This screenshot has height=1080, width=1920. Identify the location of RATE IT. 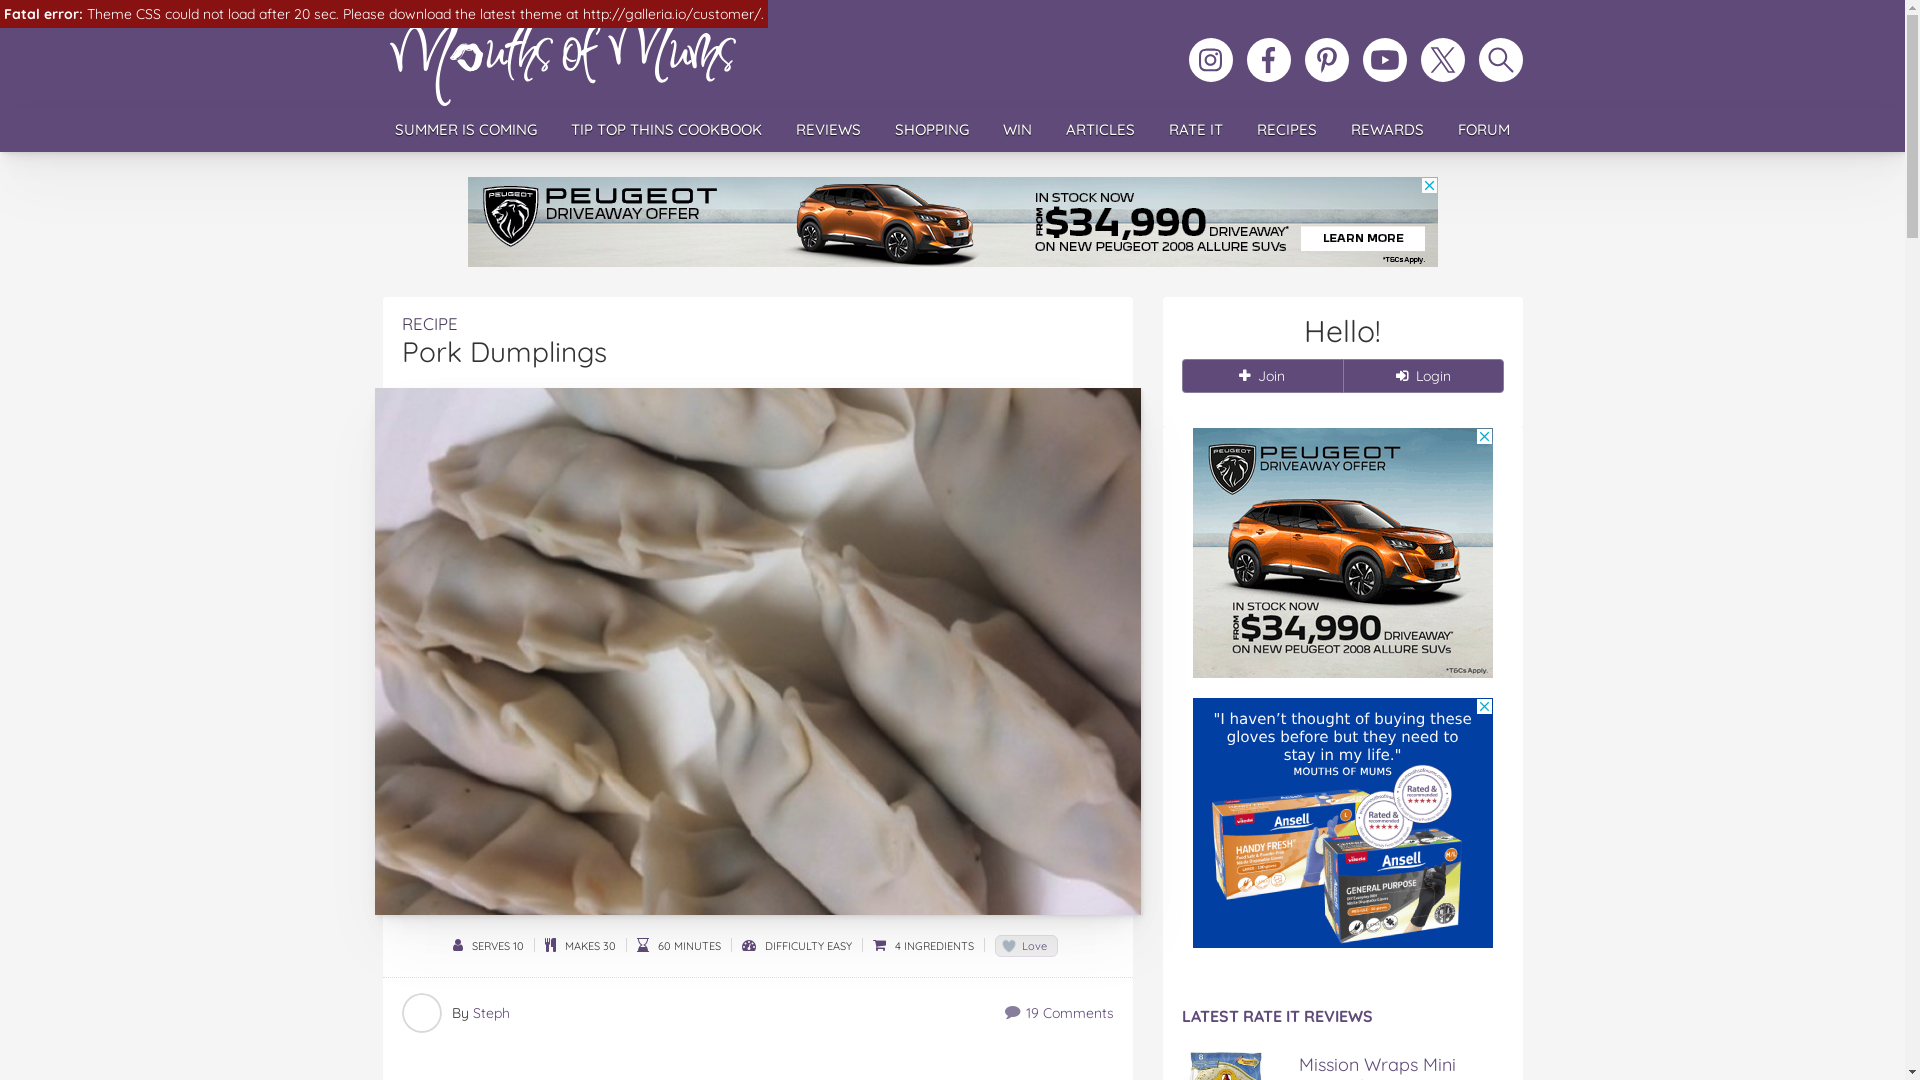
(1196, 130).